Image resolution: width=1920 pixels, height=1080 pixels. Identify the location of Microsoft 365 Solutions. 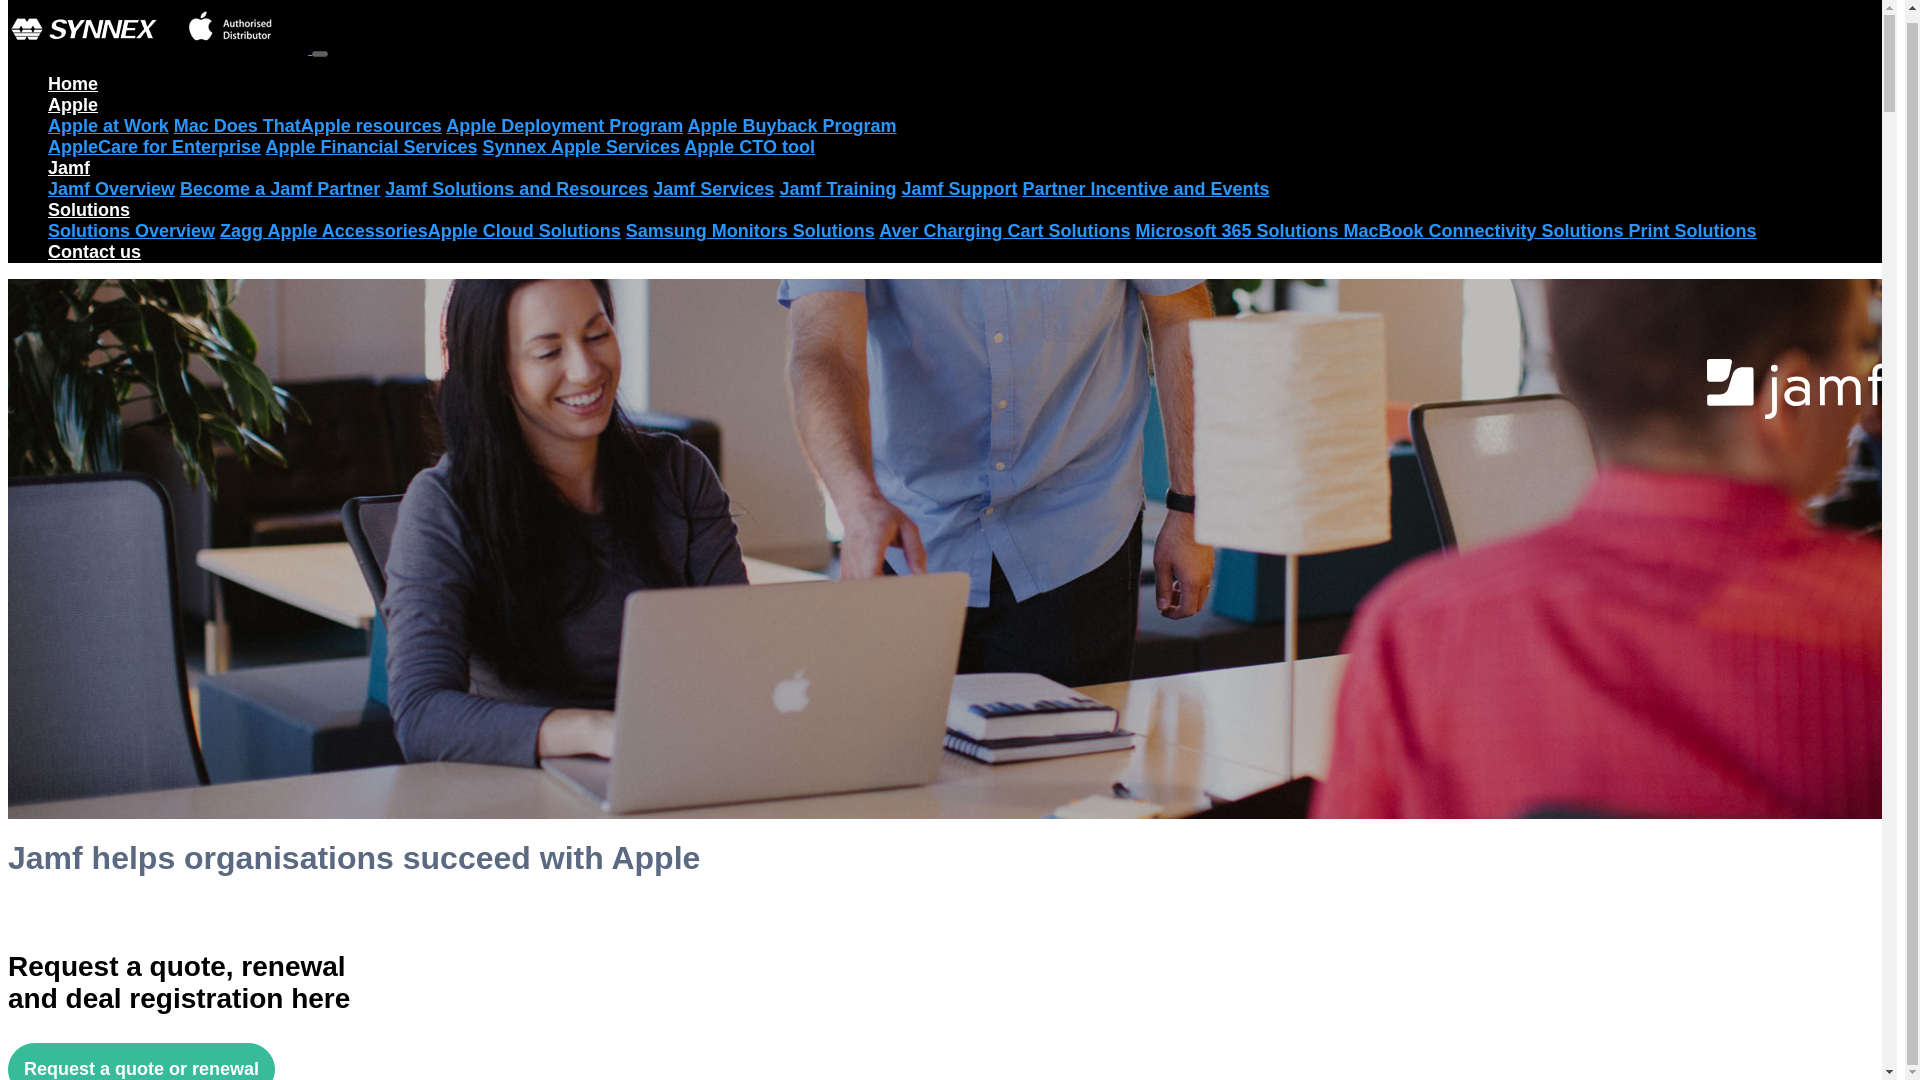
(1240, 230).